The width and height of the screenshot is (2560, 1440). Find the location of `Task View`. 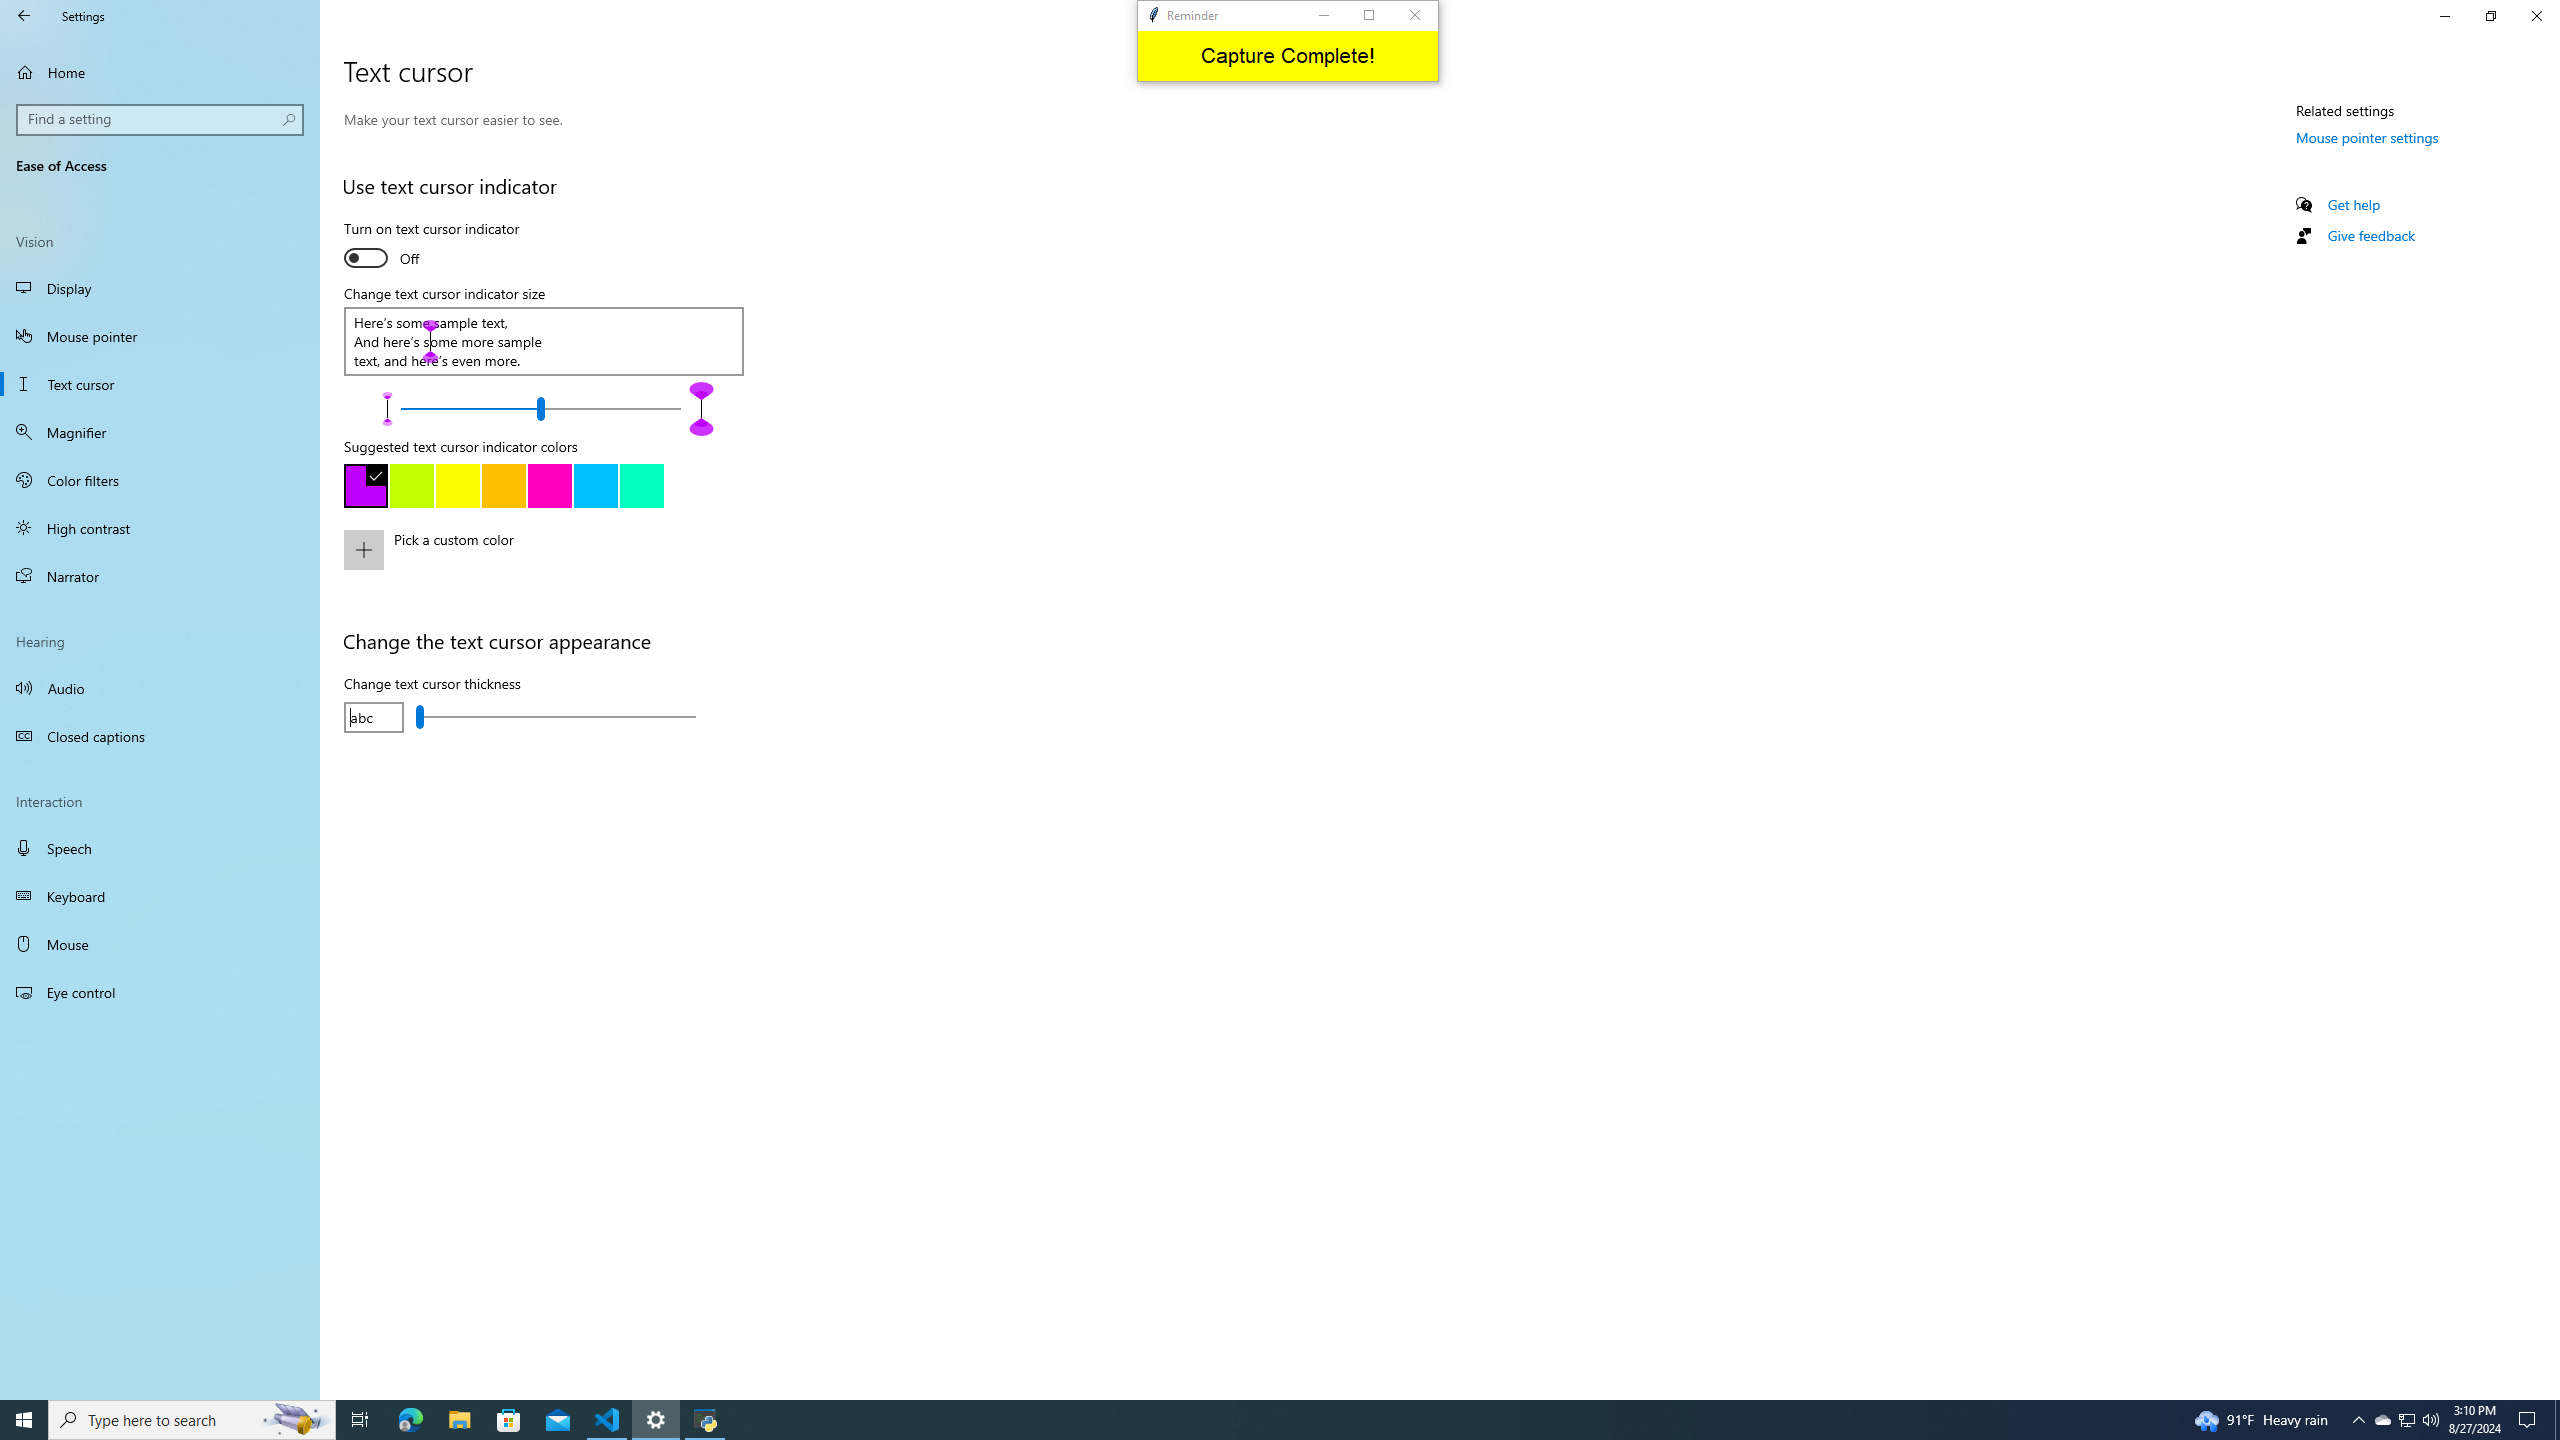

Task View is located at coordinates (360, 1420).